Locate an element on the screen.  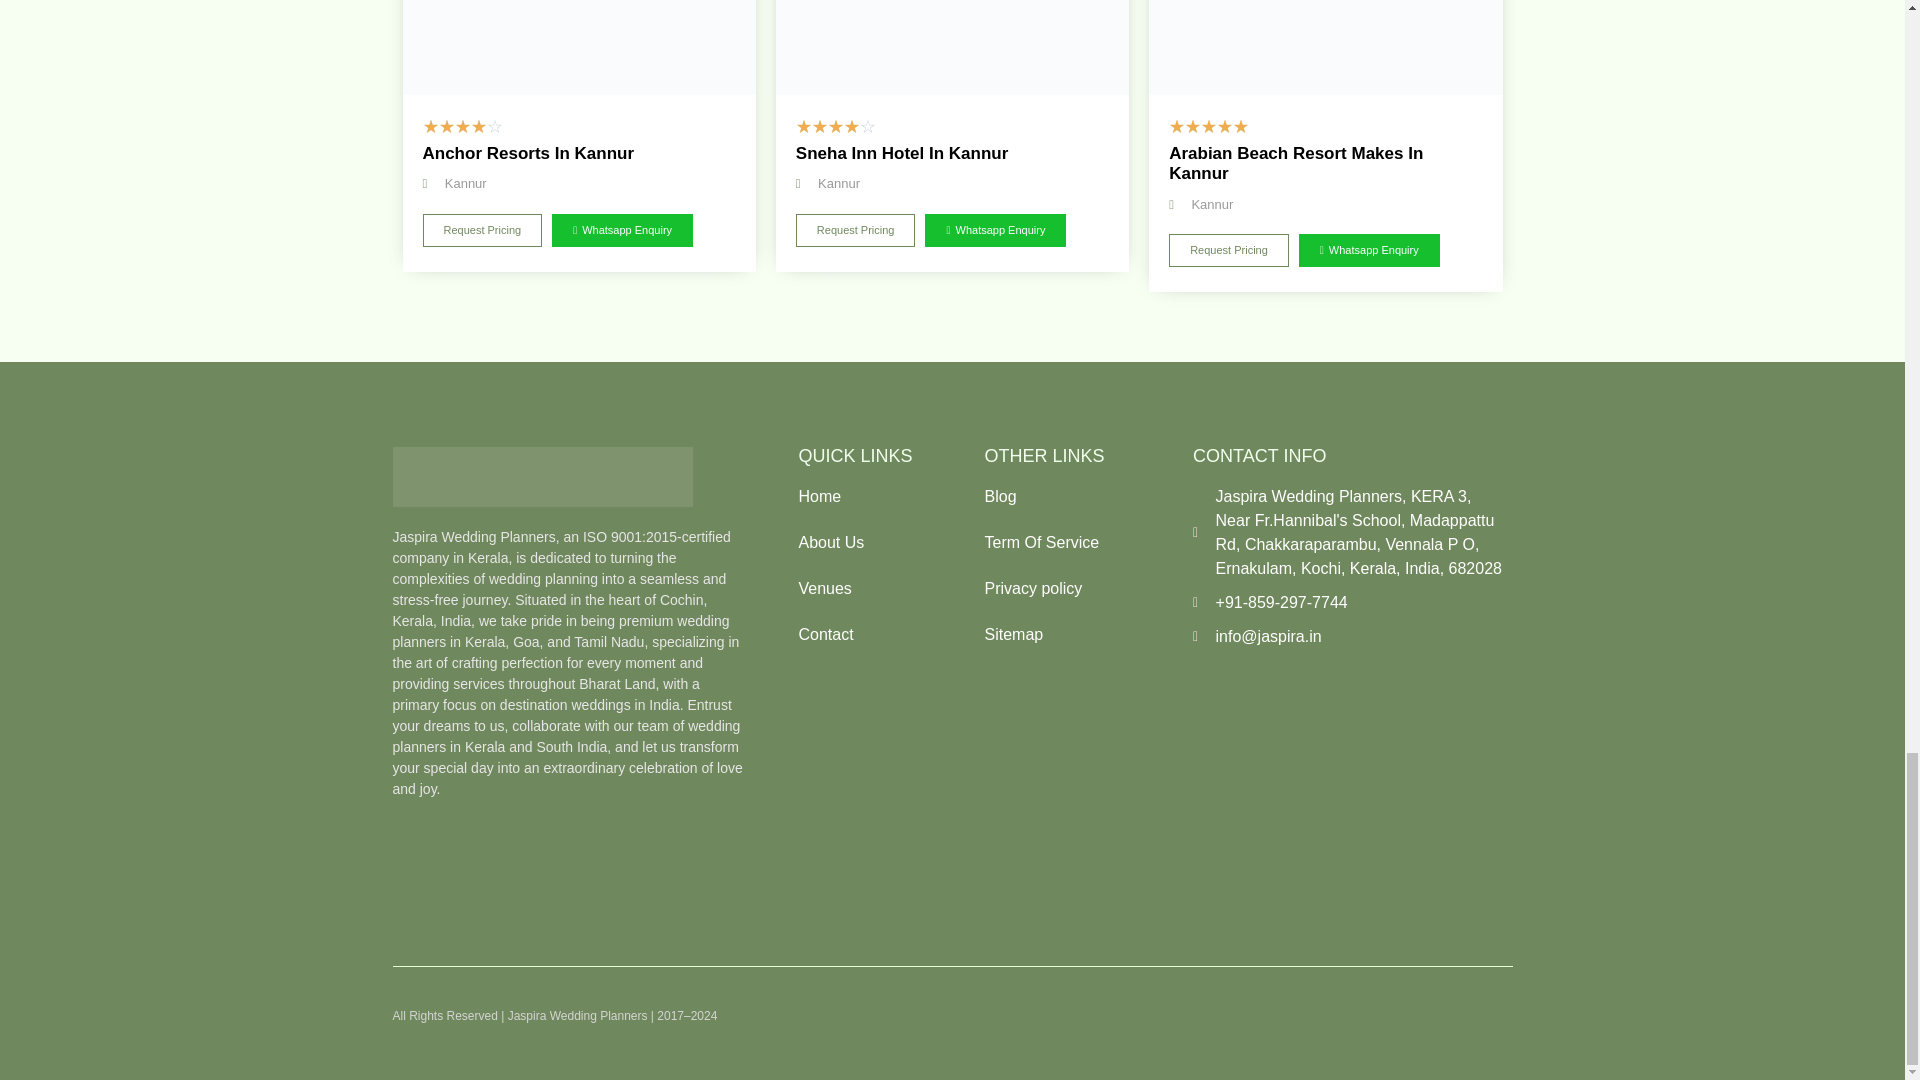
Anchor Resorts In Kannur is located at coordinates (578, 48).